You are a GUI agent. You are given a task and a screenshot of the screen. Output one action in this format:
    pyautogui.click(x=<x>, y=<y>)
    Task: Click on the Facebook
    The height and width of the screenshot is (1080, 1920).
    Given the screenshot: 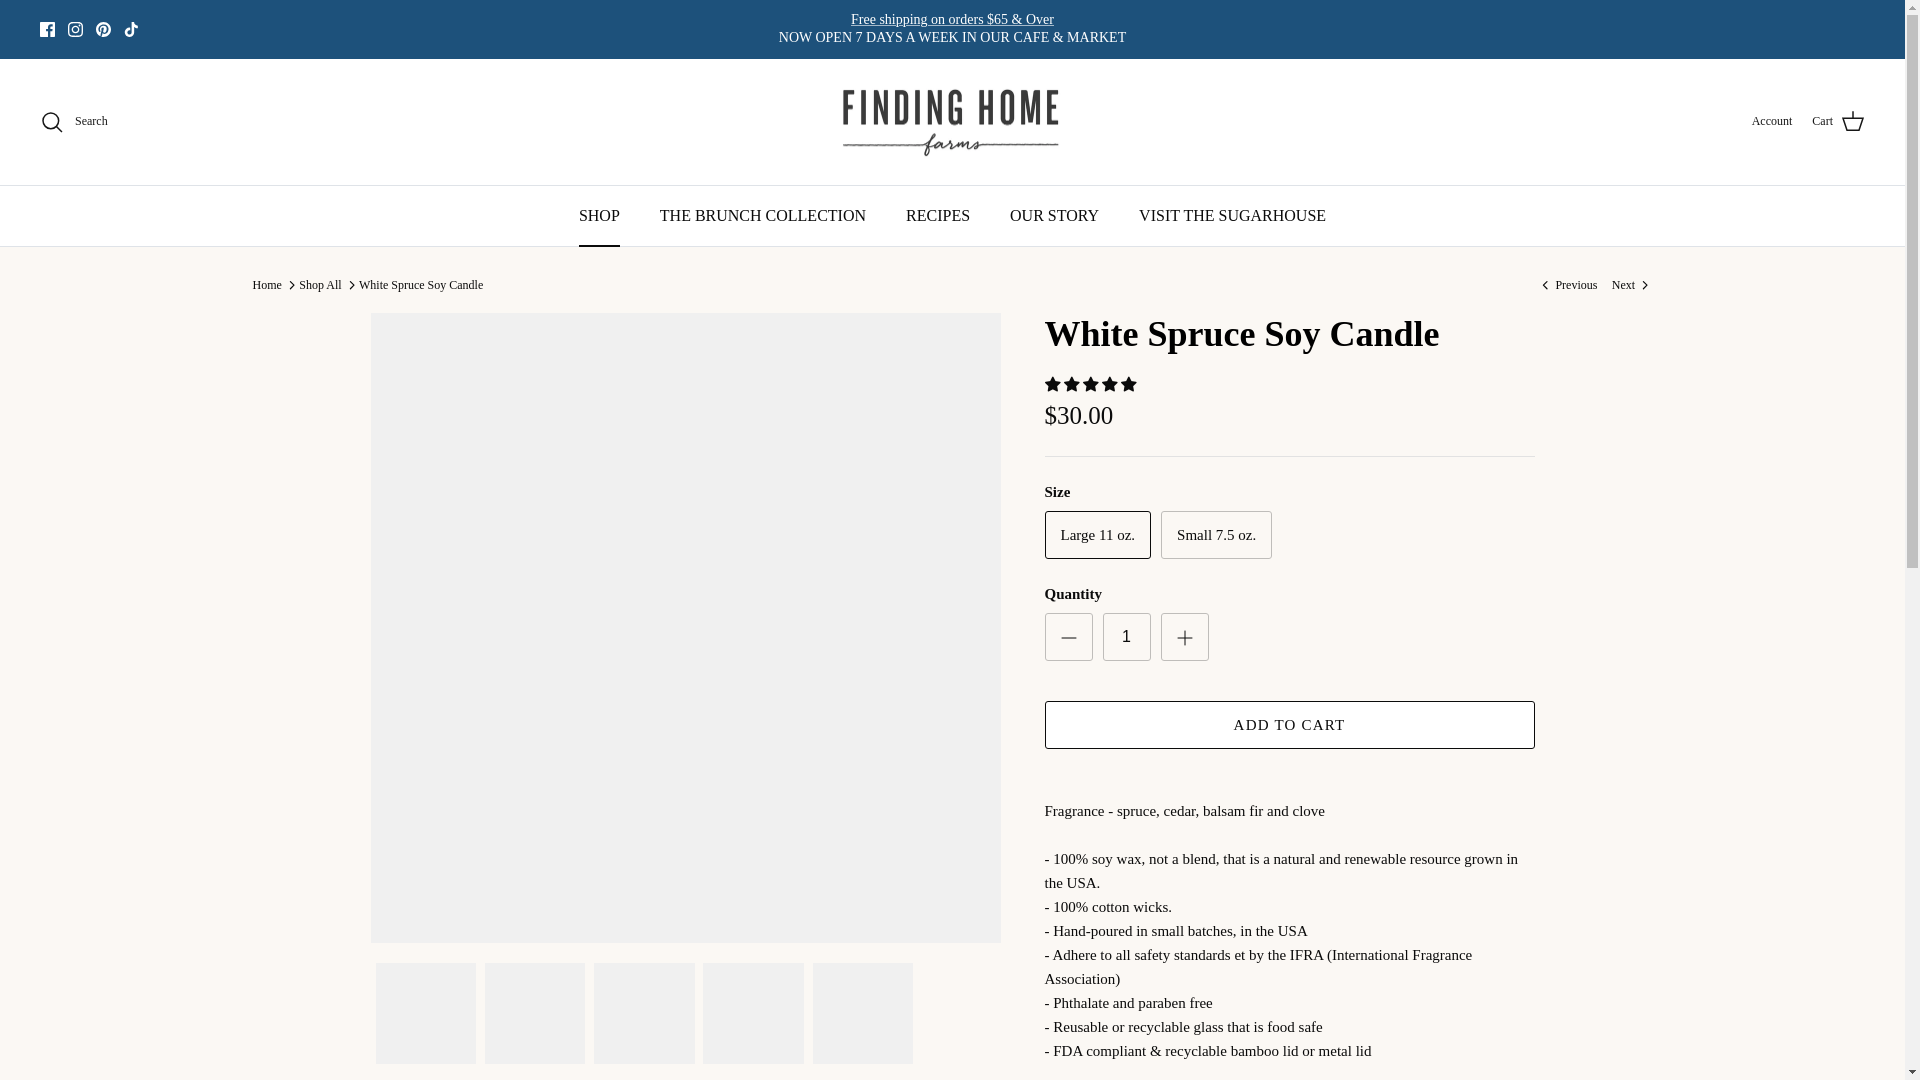 What is the action you would take?
    pyautogui.click(x=48, y=28)
    